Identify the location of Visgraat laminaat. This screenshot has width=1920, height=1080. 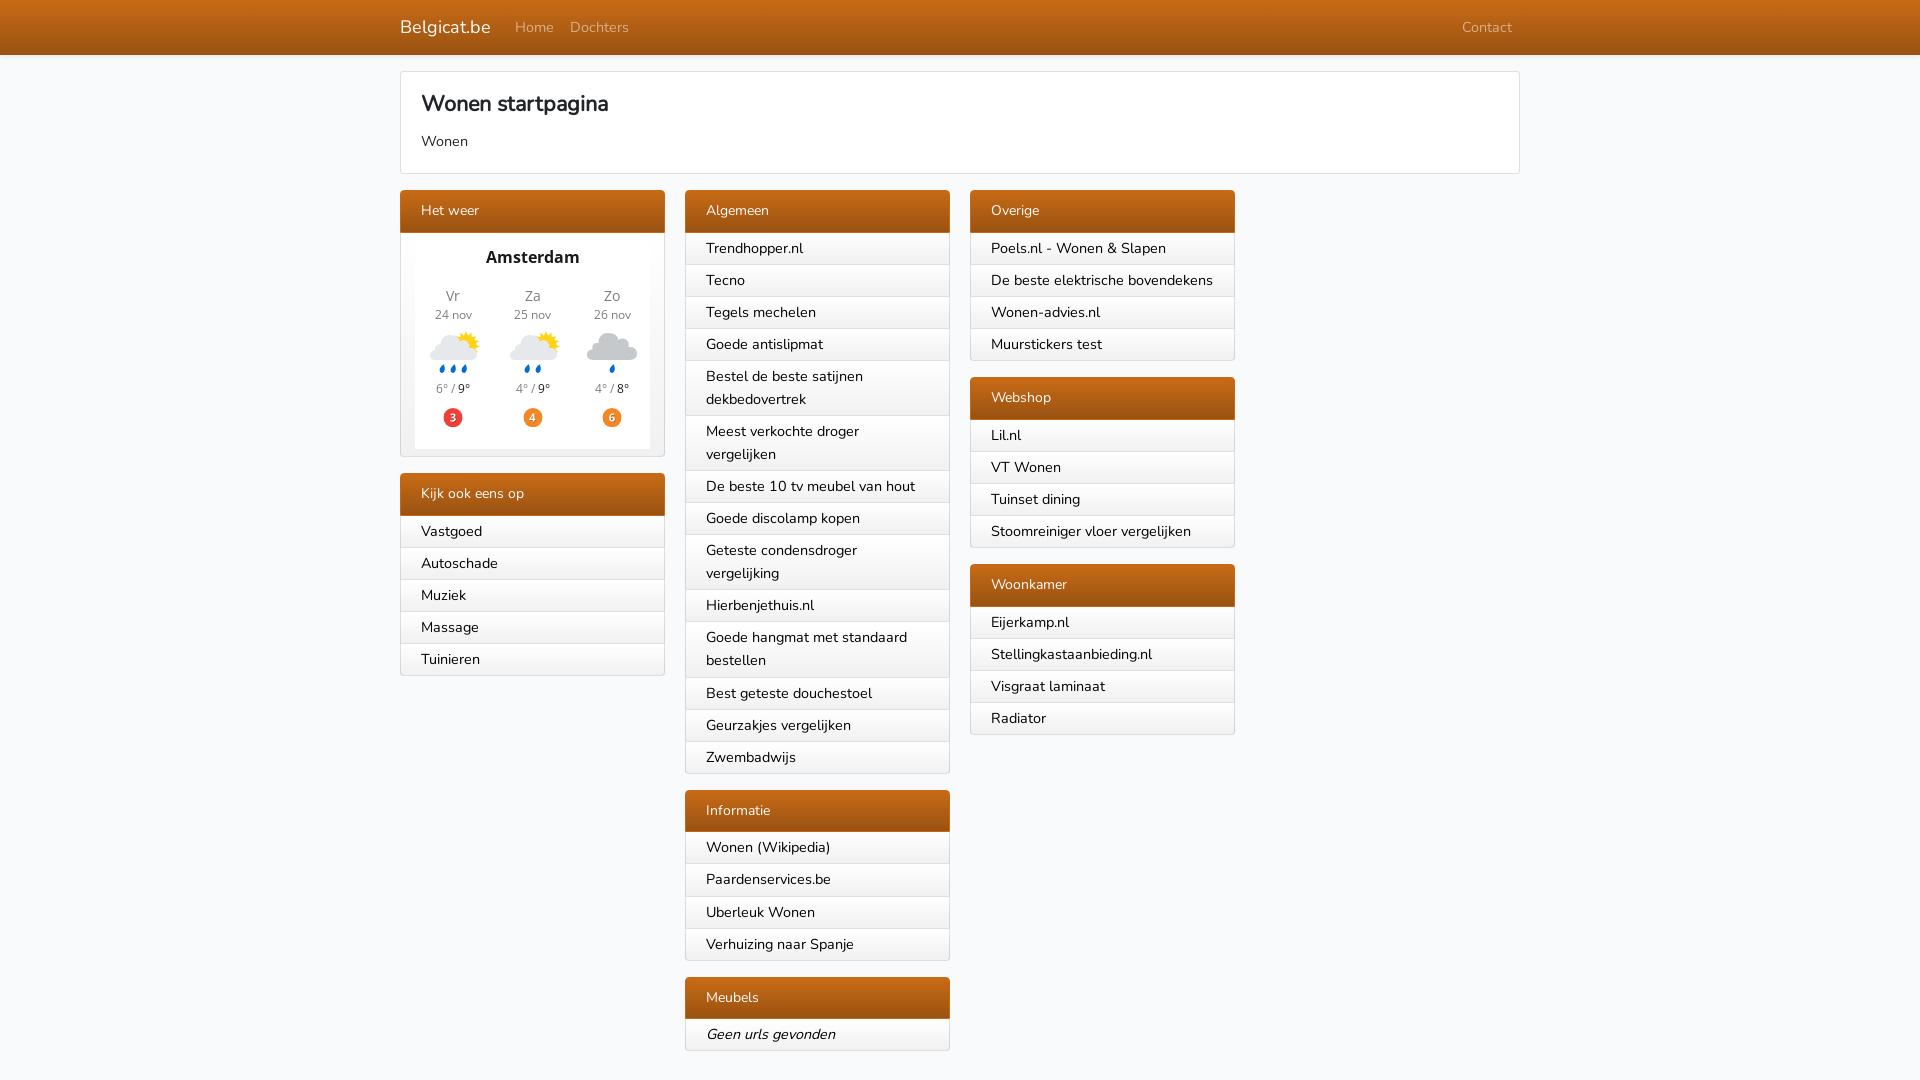
(1048, 686).